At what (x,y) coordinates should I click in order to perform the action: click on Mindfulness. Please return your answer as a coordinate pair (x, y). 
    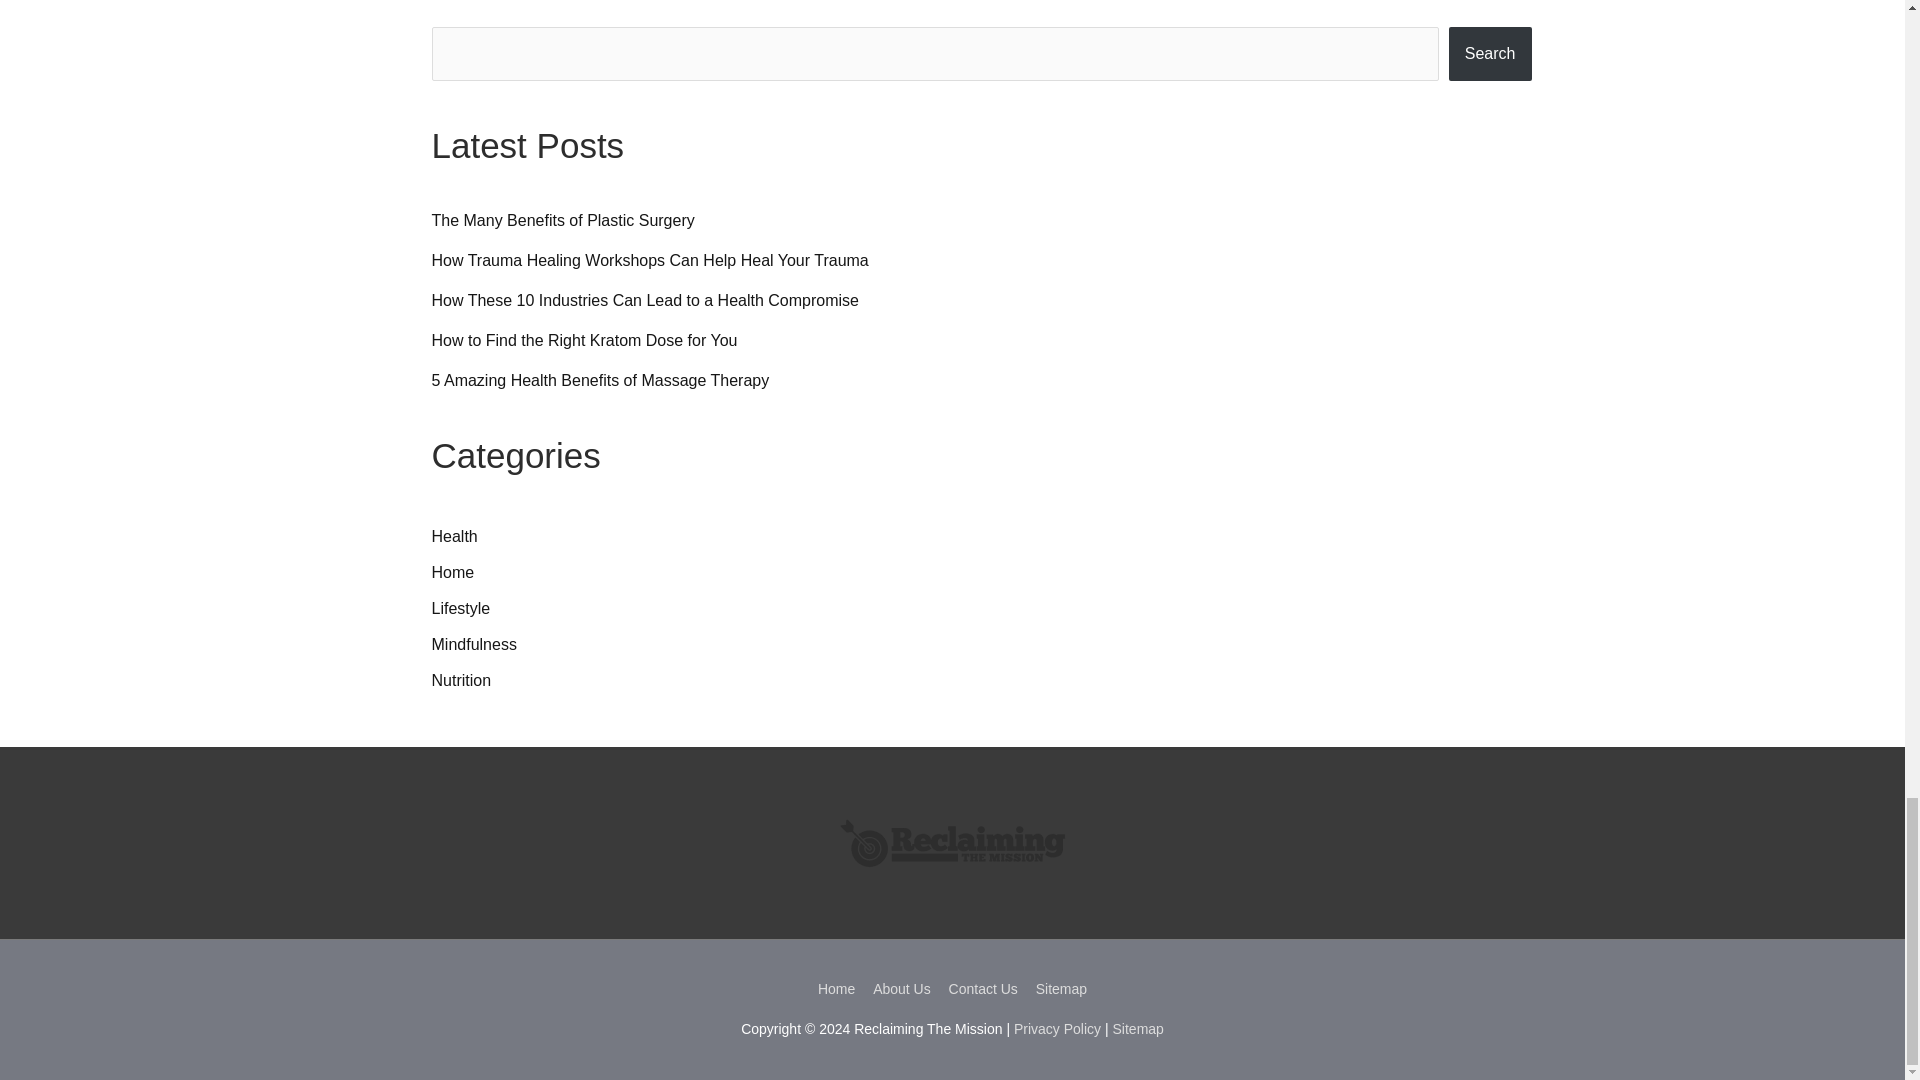
    Looking at the image, I should click on (474, 644).